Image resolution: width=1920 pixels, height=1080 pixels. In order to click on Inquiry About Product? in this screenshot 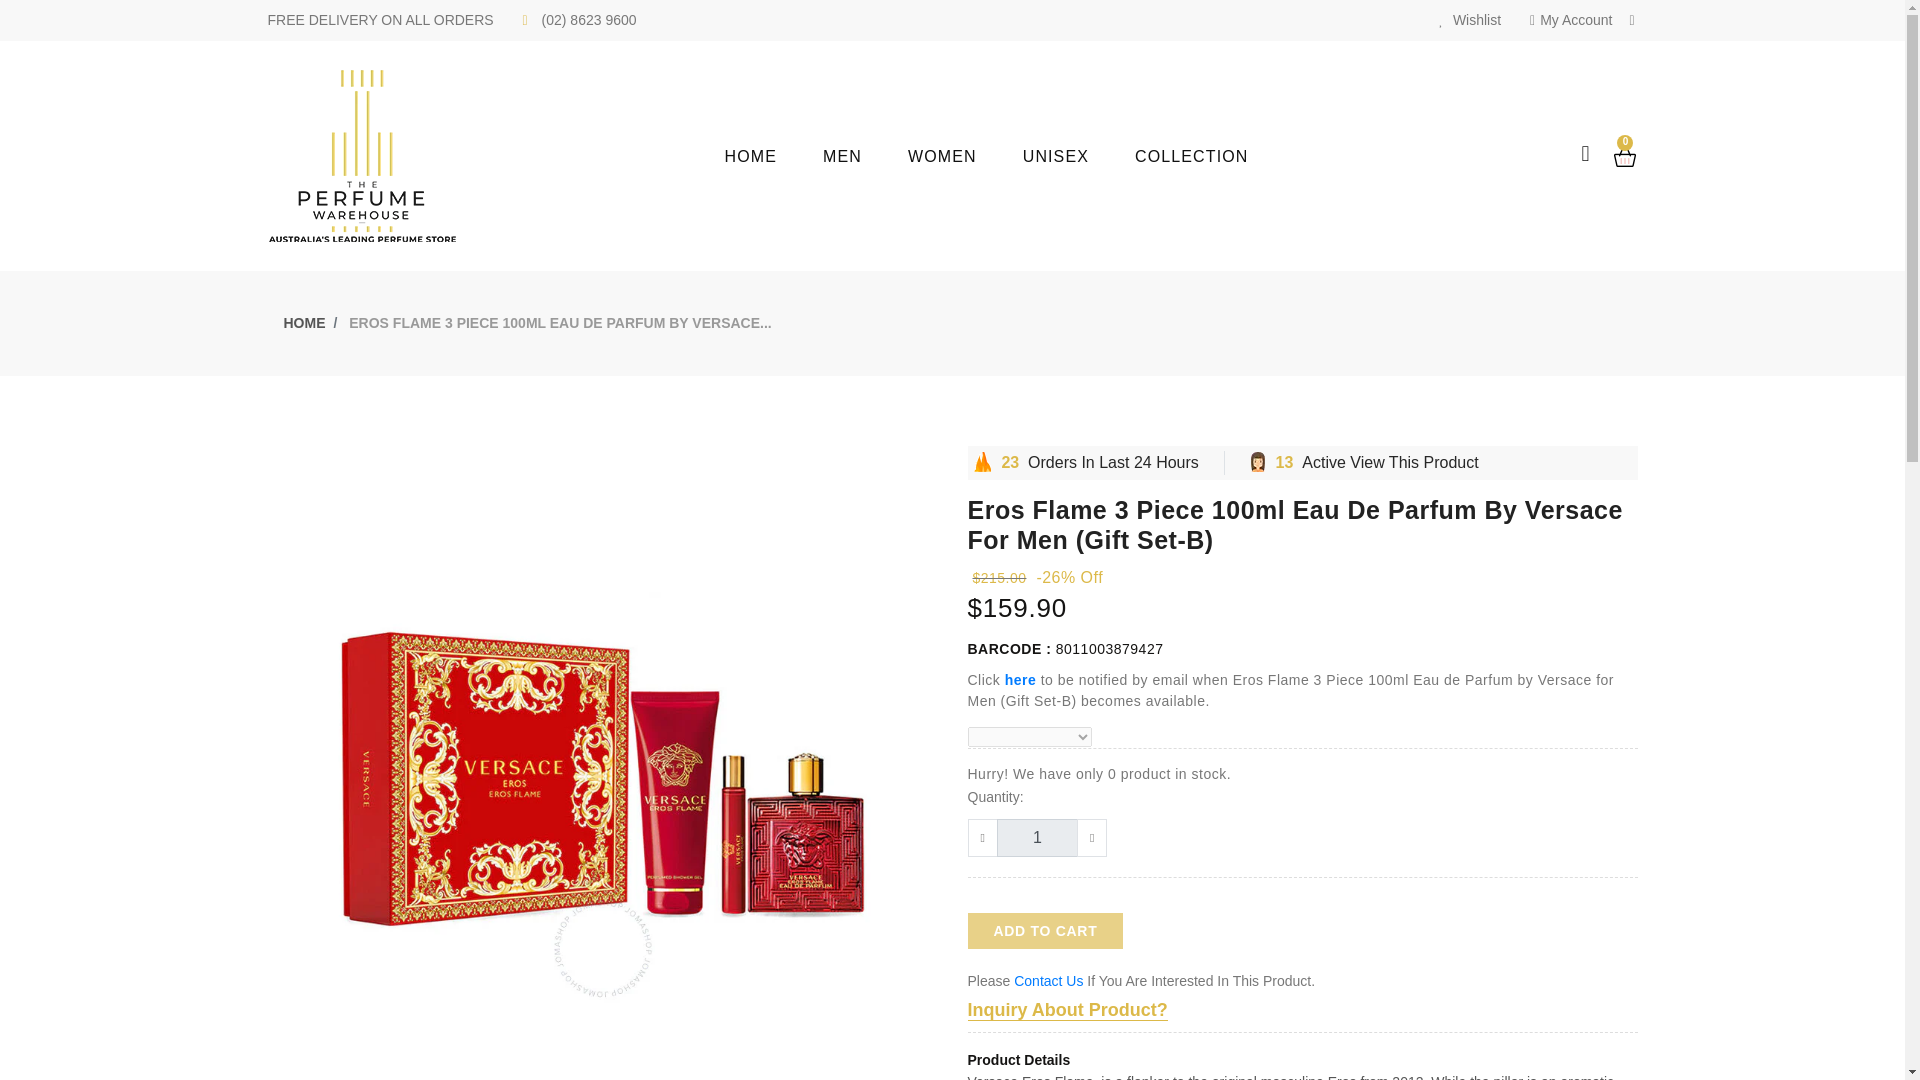, I will do `click(1067, 1010)`.